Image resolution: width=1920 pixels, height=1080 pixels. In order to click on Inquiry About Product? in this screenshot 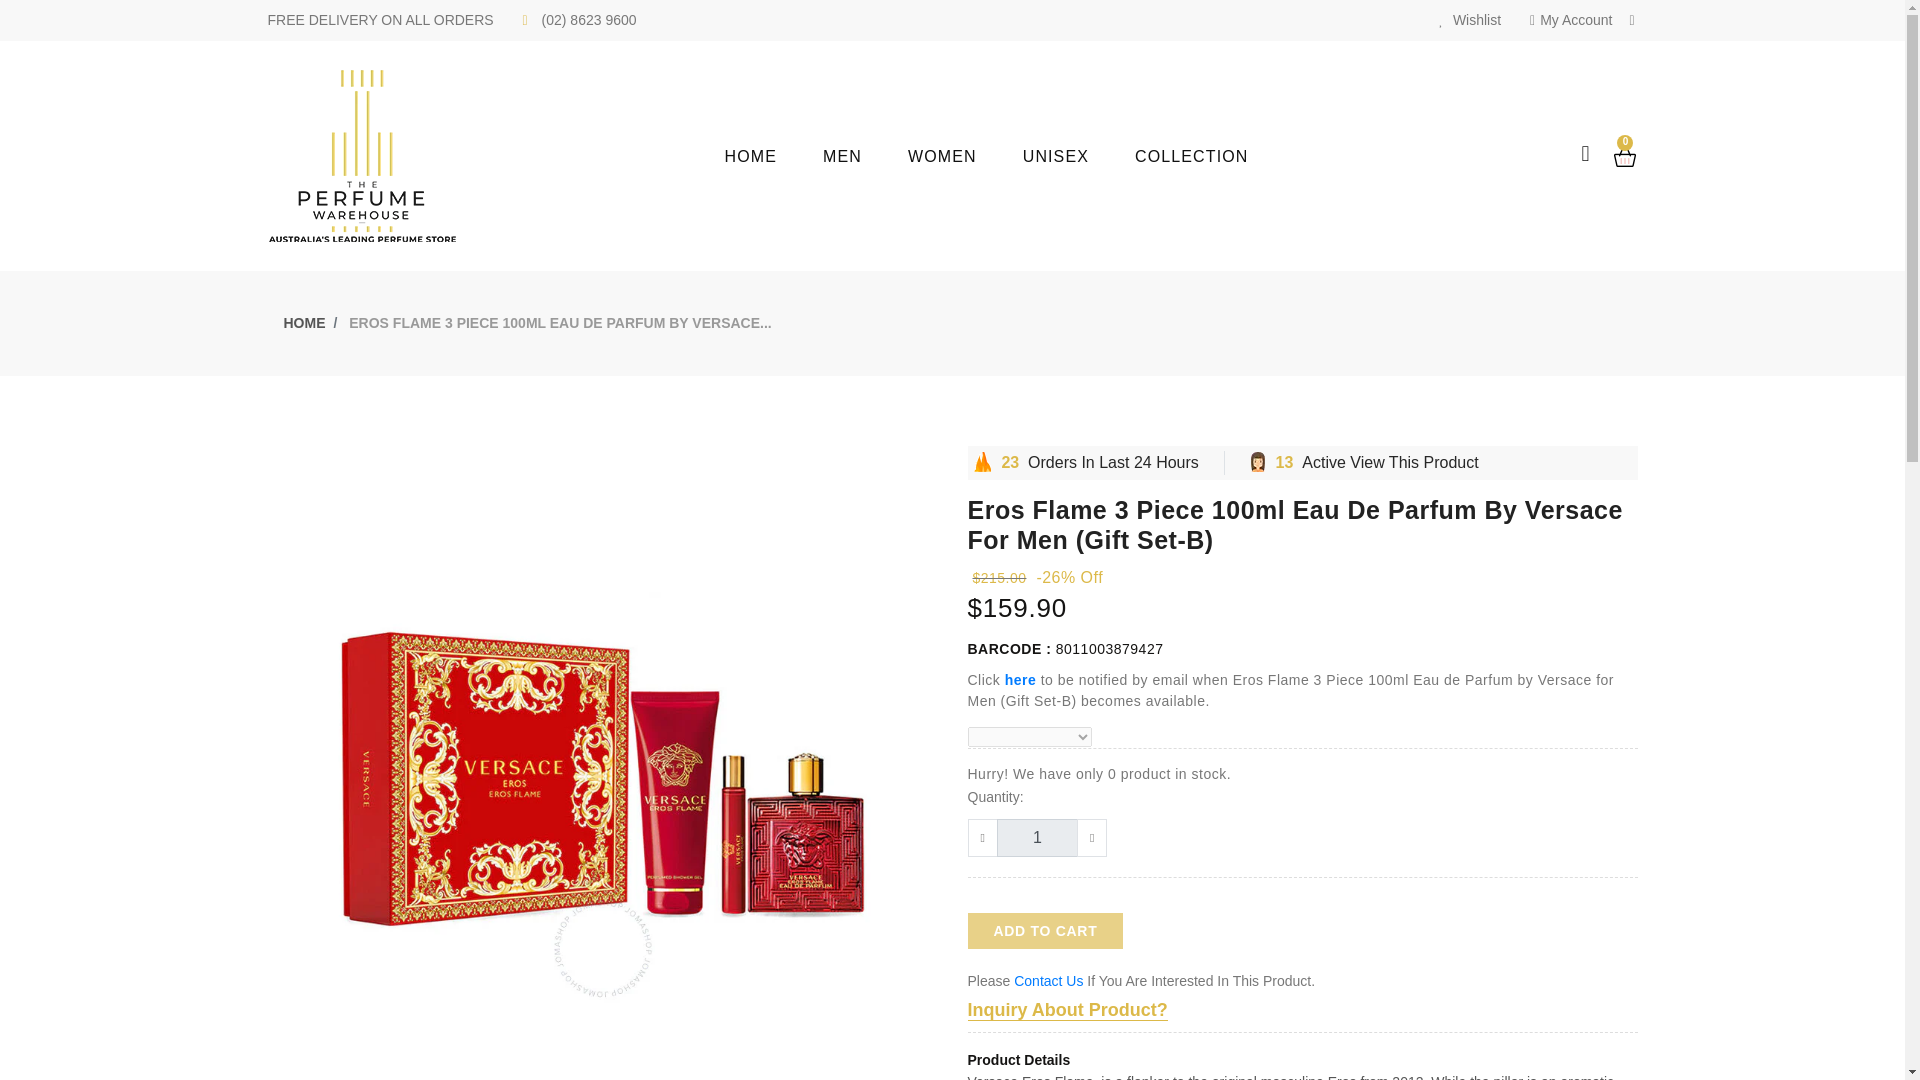, I will do `click(1067, 1010)`.